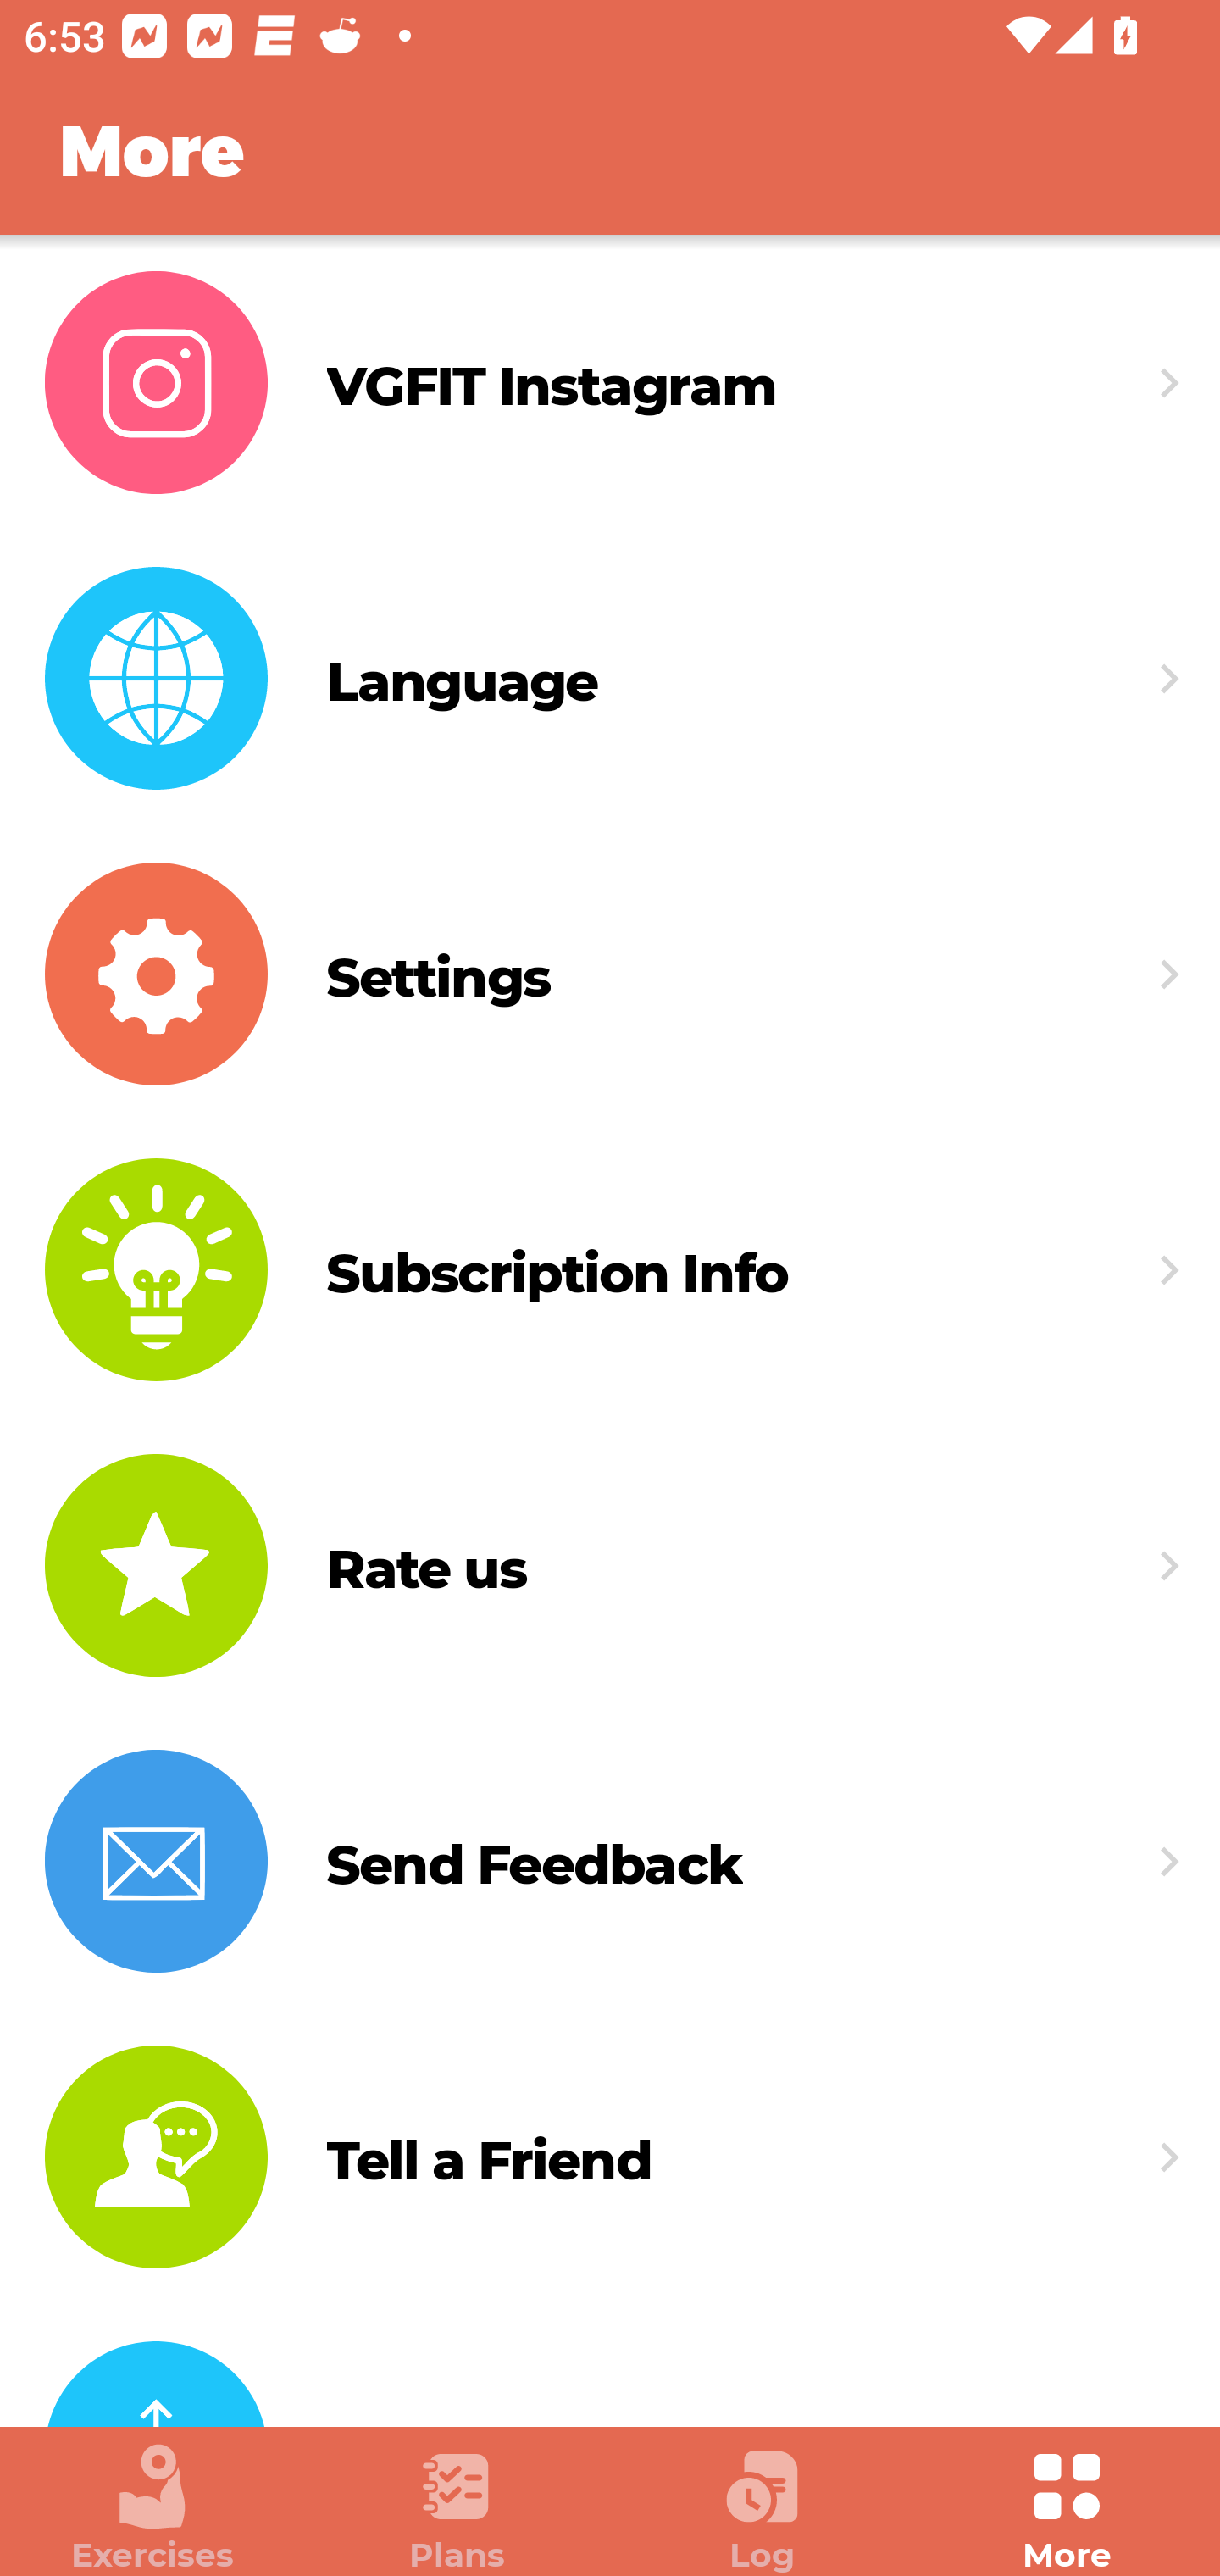  What do you see at coordinates (610, 382) in the screenshot?
I see `VGFIT Instagram` at bounding box center [610, 382].